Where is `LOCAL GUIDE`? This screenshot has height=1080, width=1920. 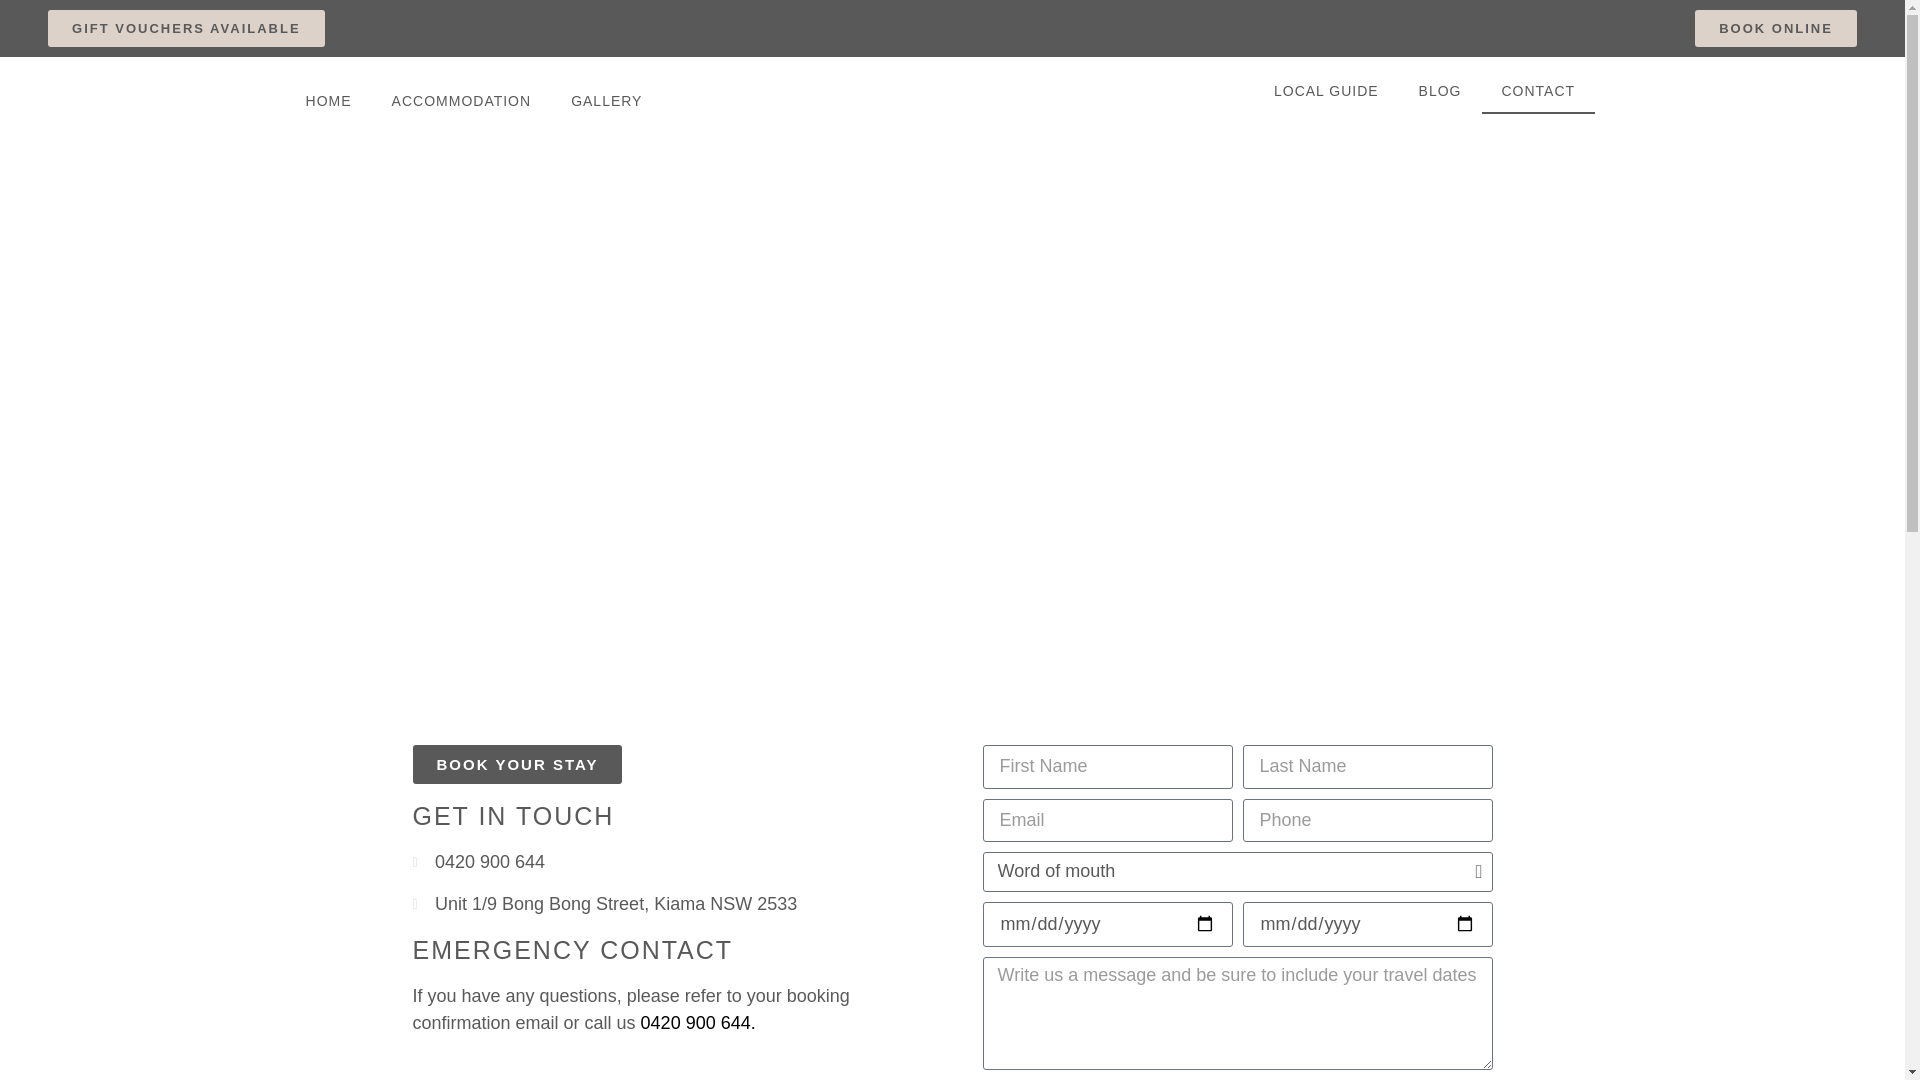
LOCAL GUIDE is located at coordinates (1326, 91).